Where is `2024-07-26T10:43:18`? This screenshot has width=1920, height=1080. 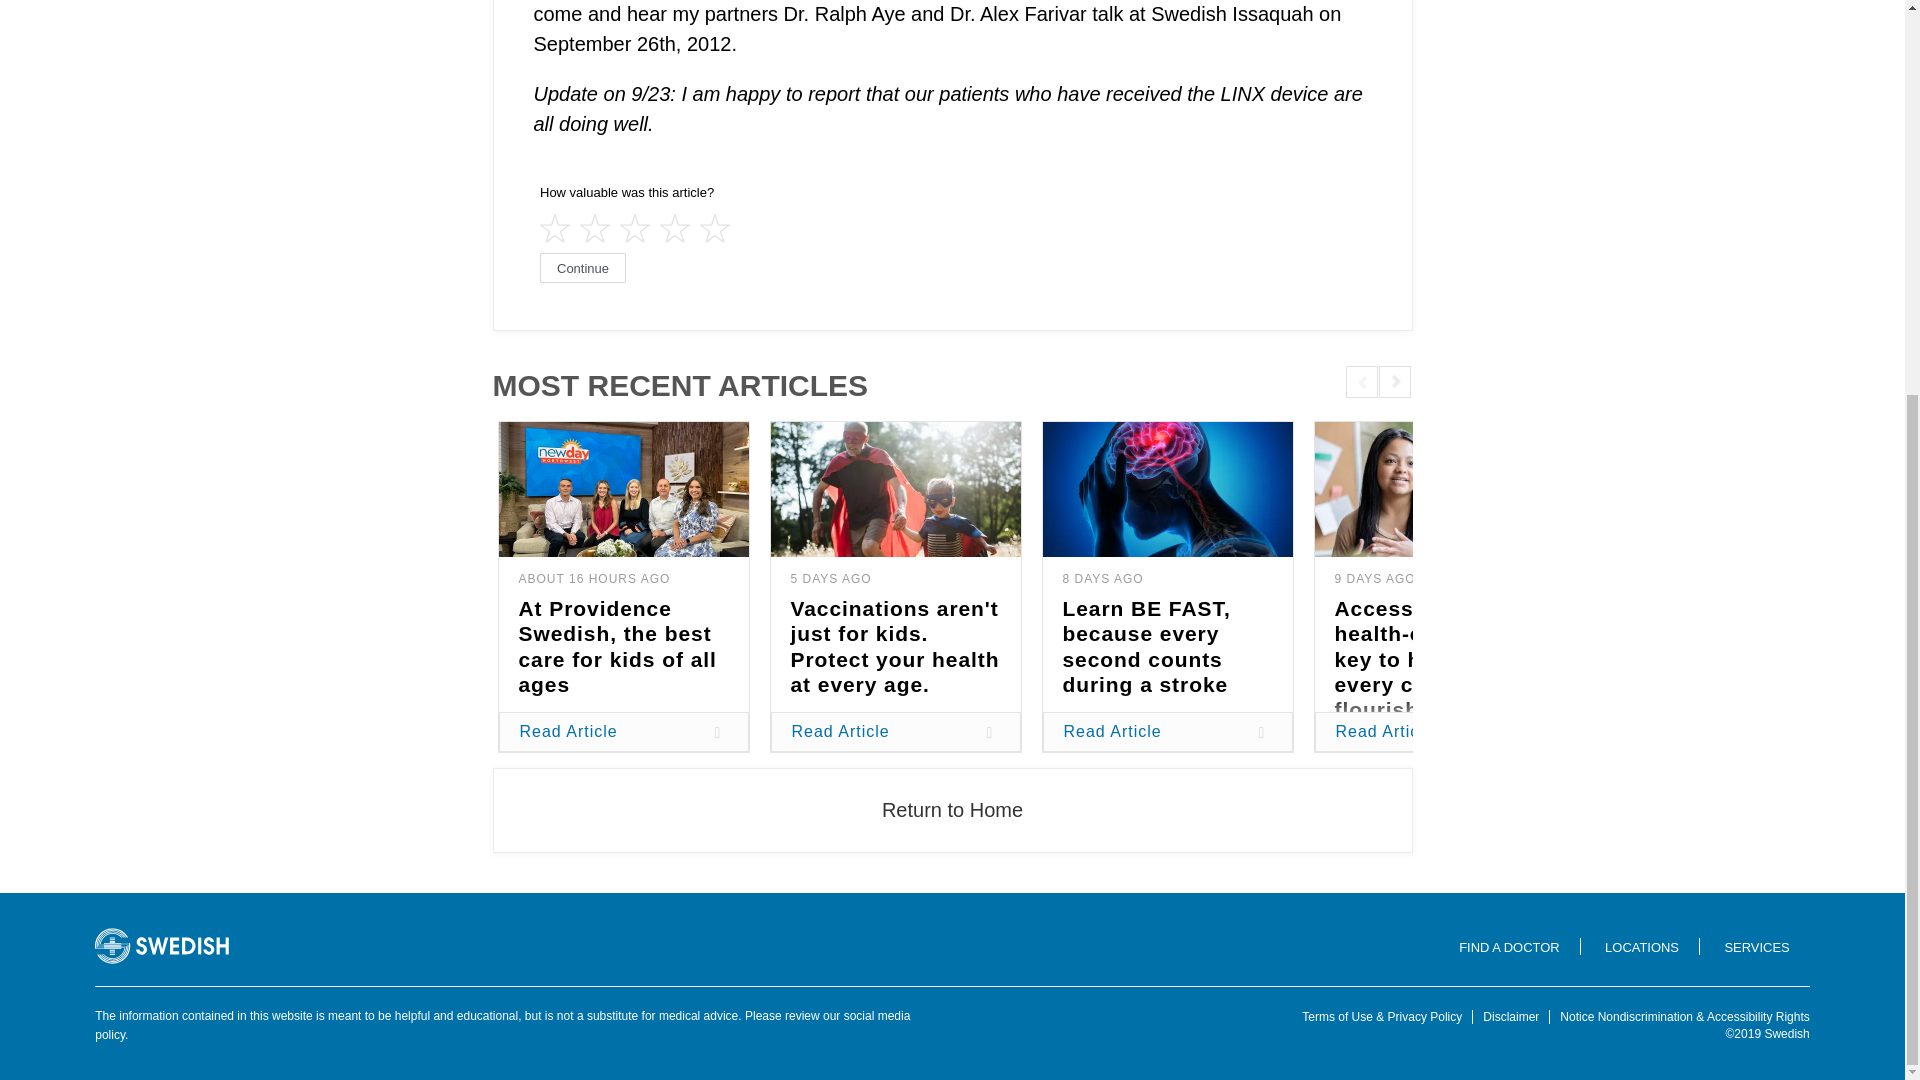
2024-07-26T10:43:18 is located at coordinates (594, 579).